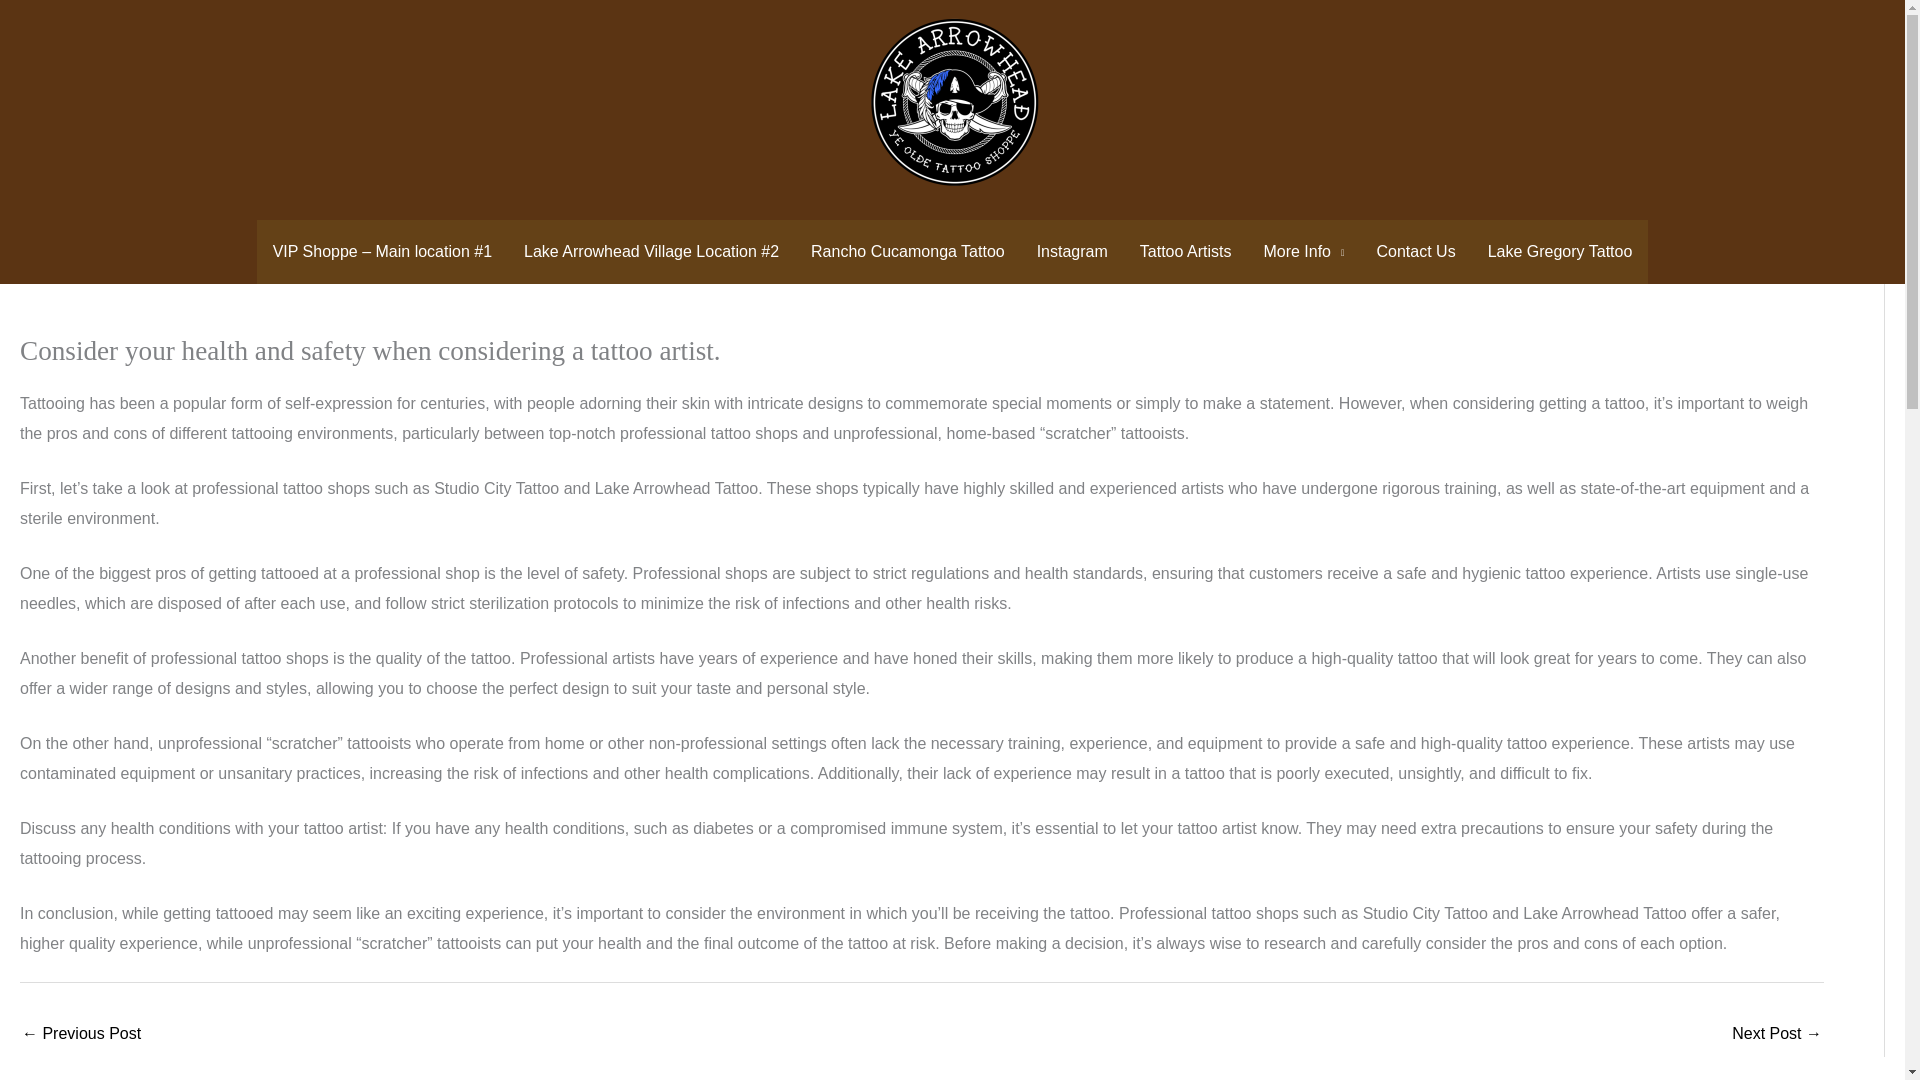 The width and height of the screenshot is (1920, 1080). Describe the element at coordinates (1776, 1036) in the screenshot. I see `What are the 12 most popular classic tattoo styles` at that location.